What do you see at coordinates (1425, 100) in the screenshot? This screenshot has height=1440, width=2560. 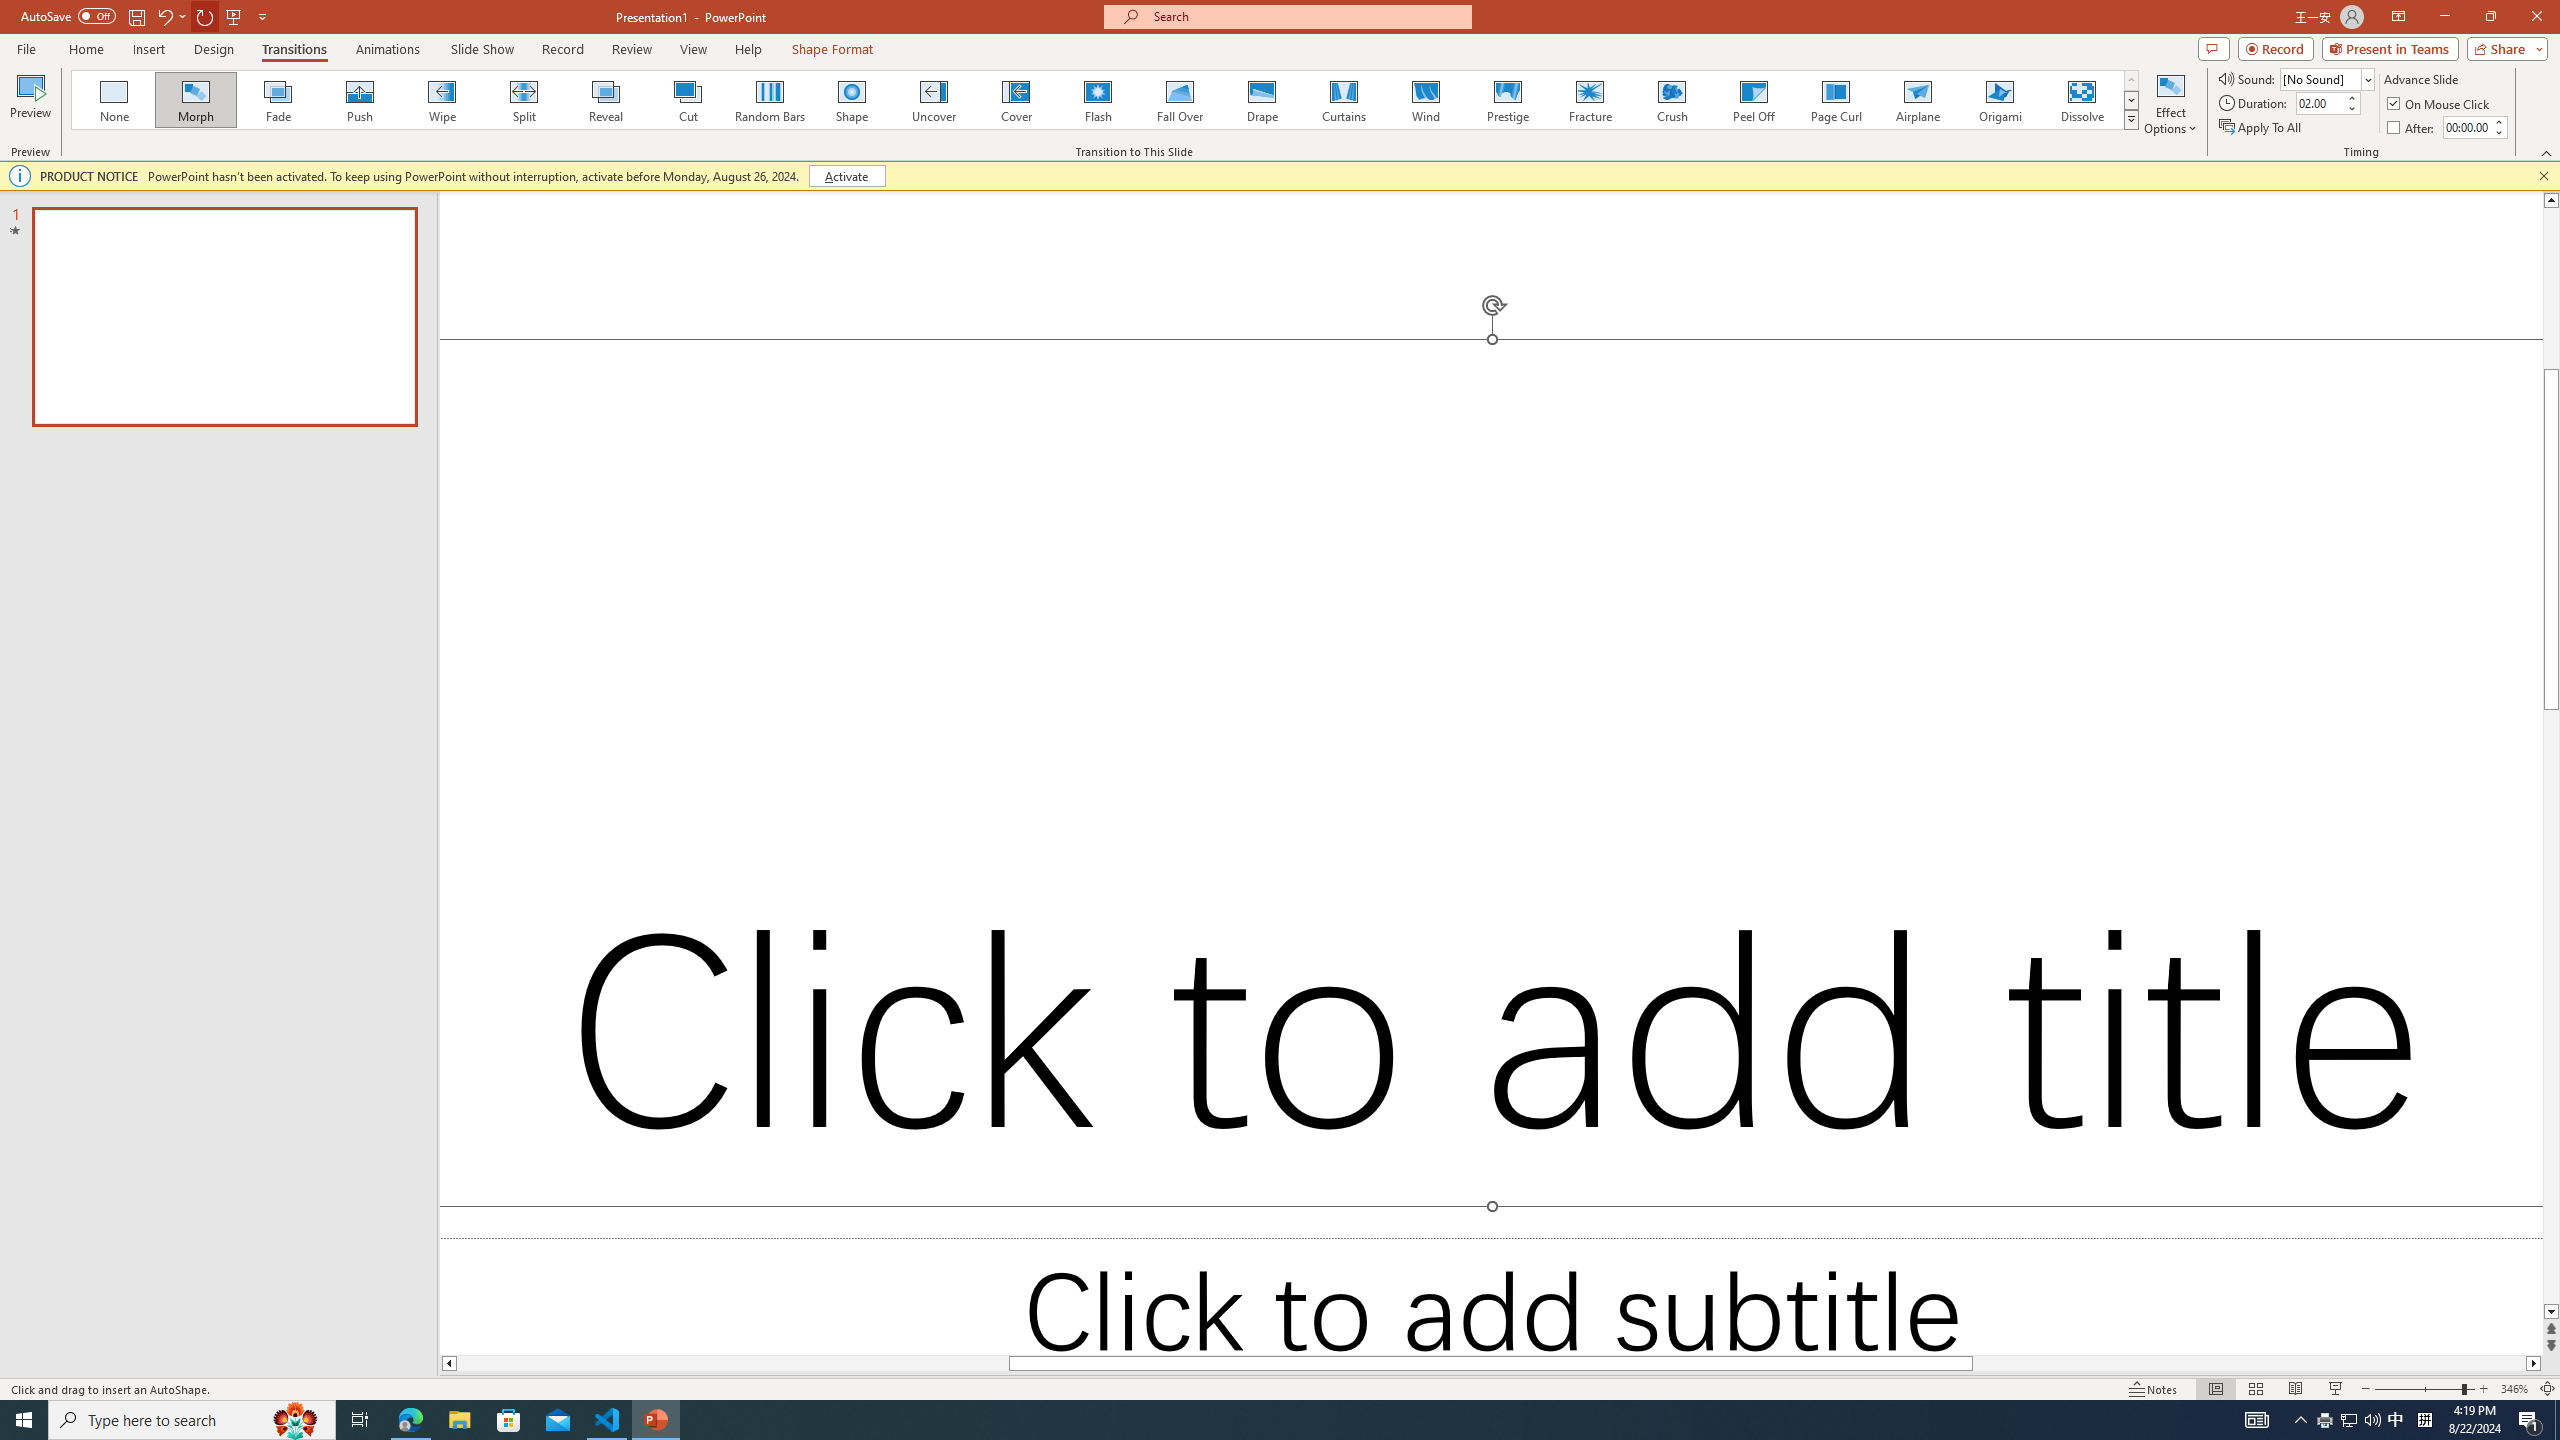 I see `Wind` at bounding box center [1425, 100].